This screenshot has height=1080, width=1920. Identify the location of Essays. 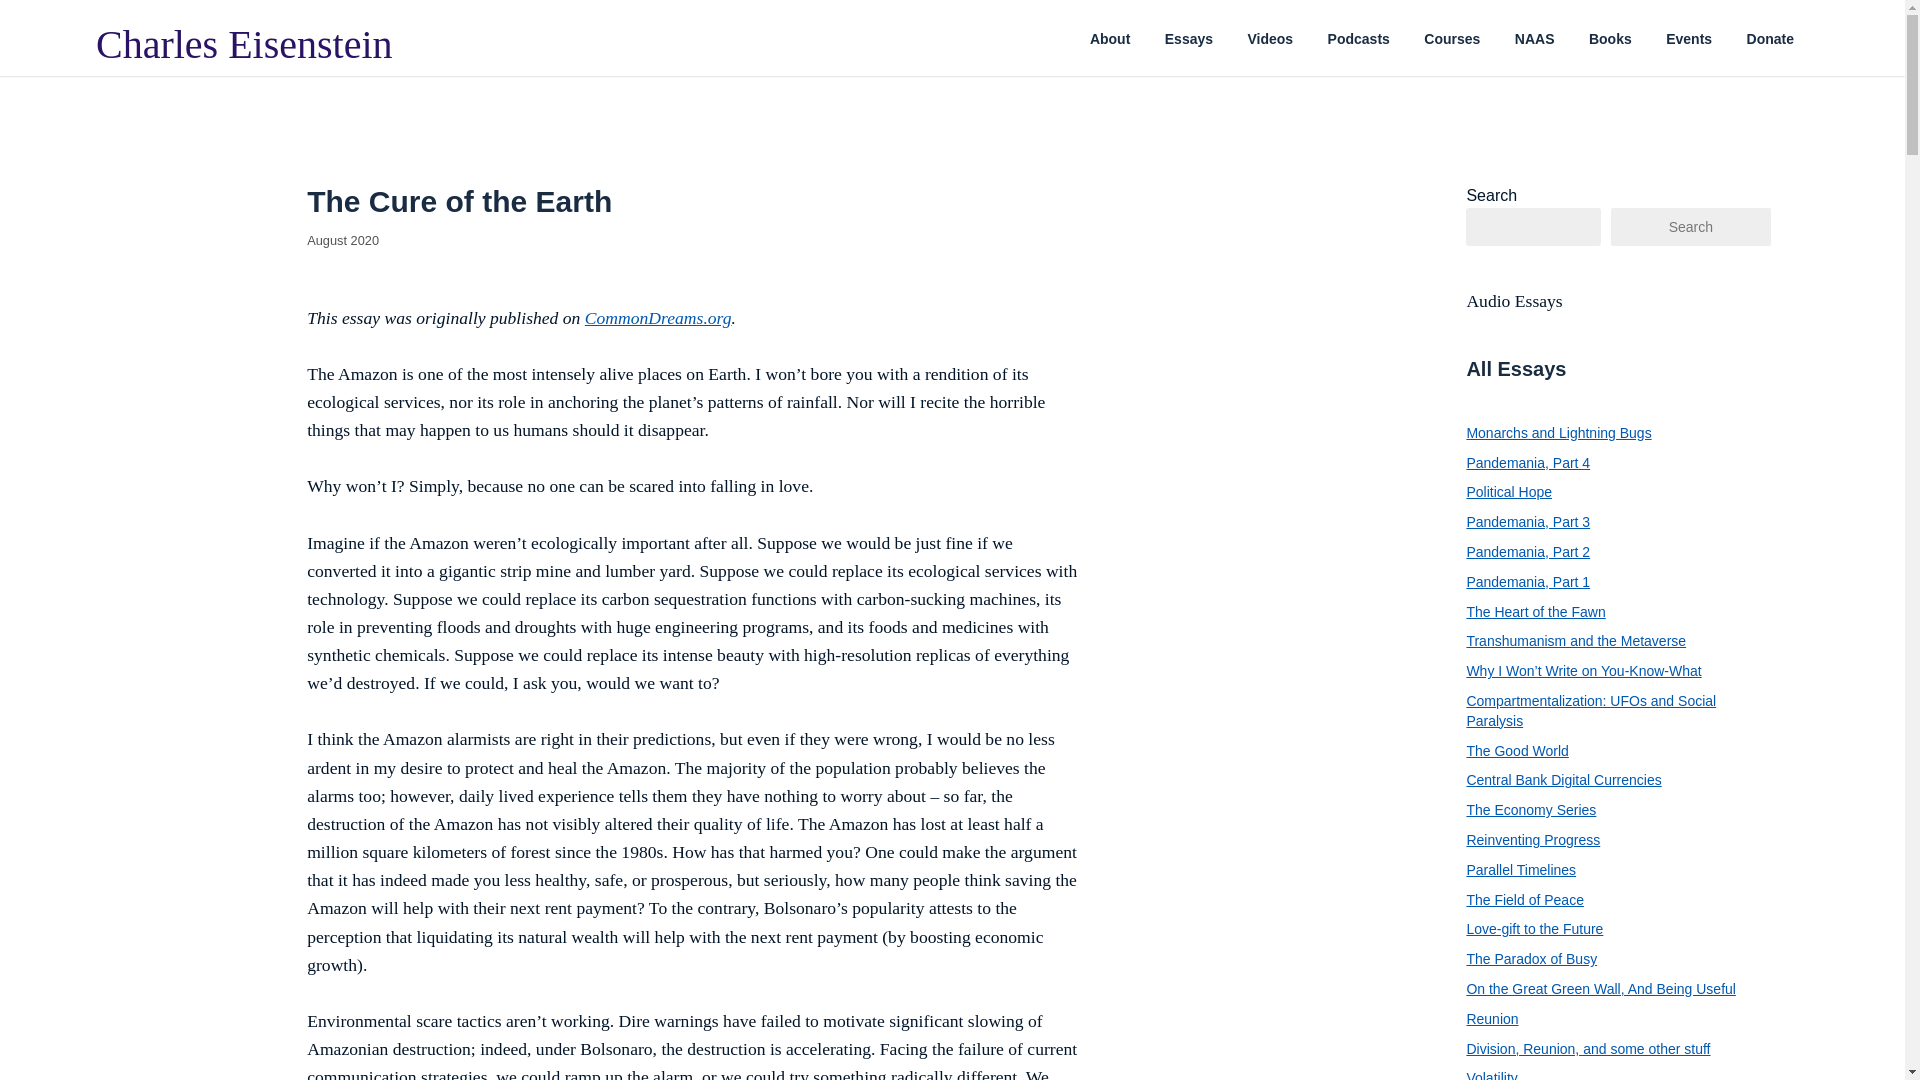
(1189, 39).